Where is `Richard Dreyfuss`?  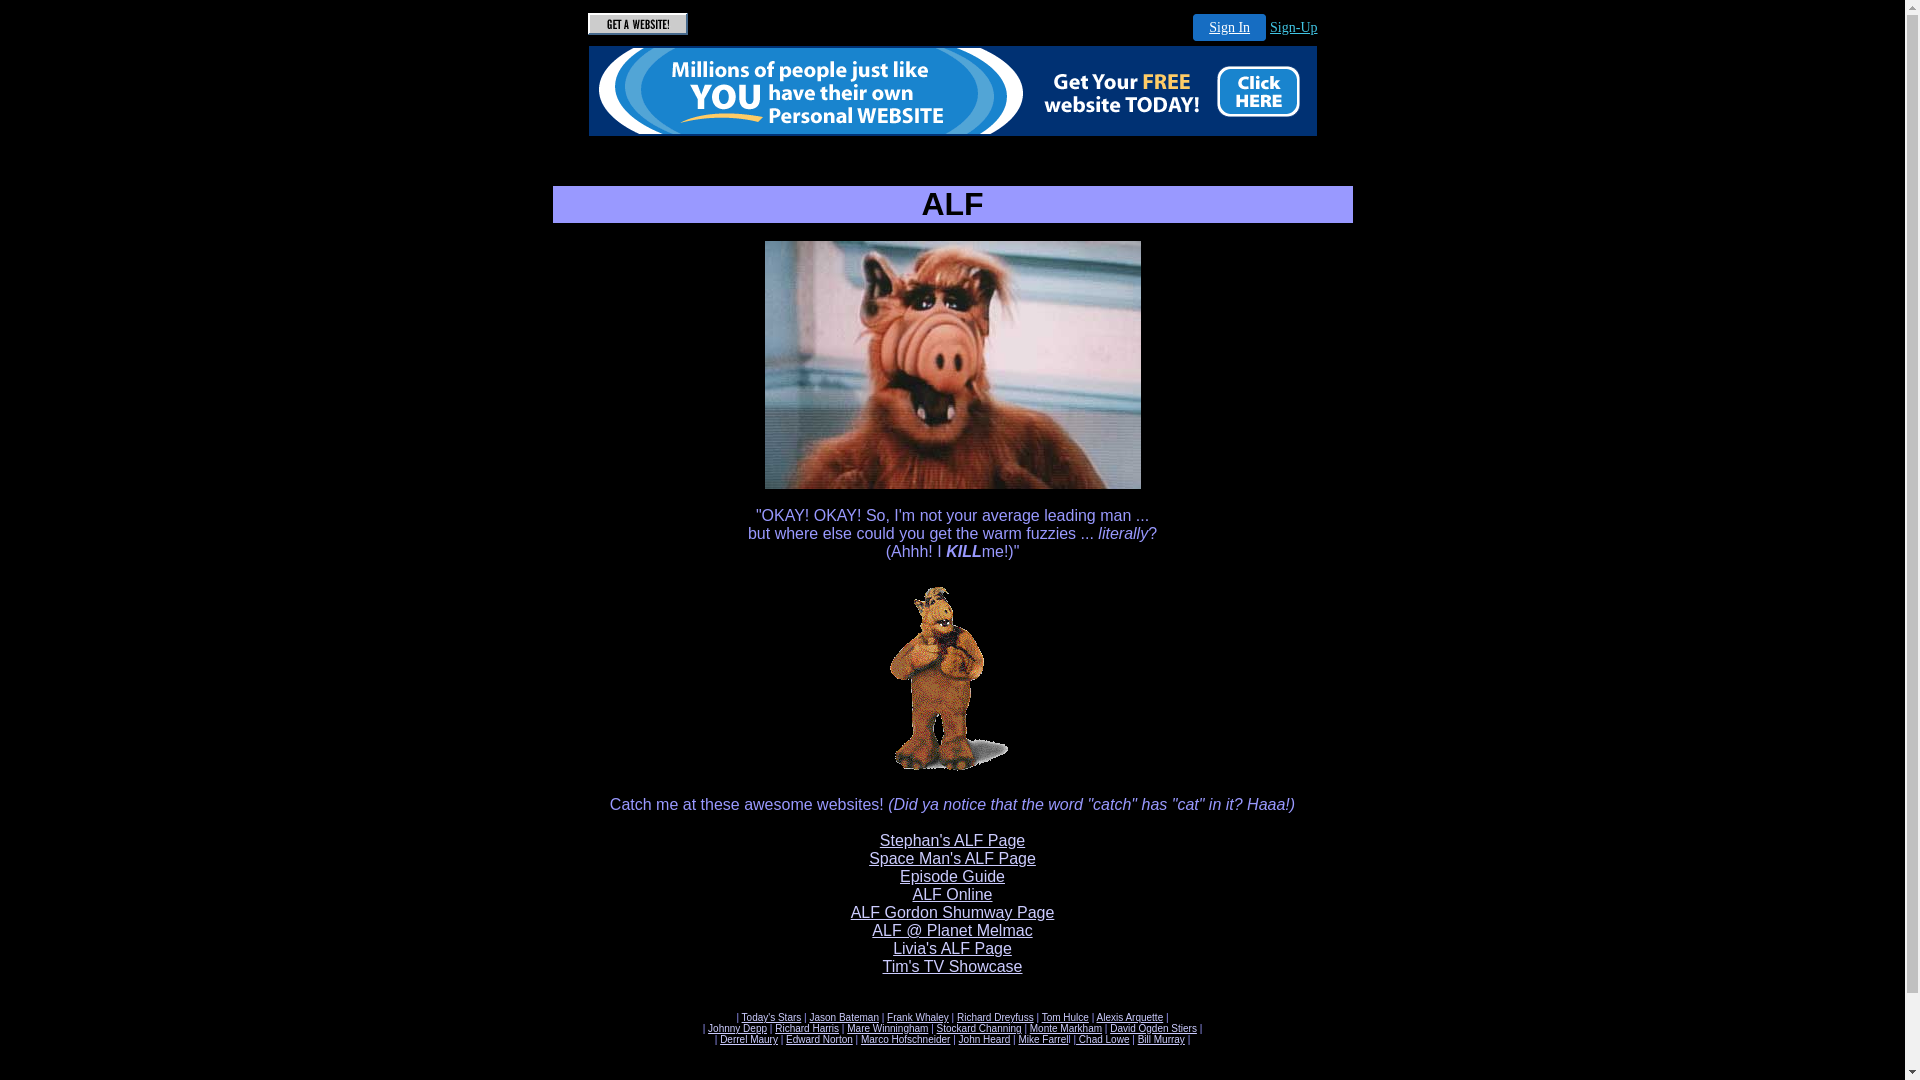
Richard Dreyfuss is located at coordinates (996, 1018).